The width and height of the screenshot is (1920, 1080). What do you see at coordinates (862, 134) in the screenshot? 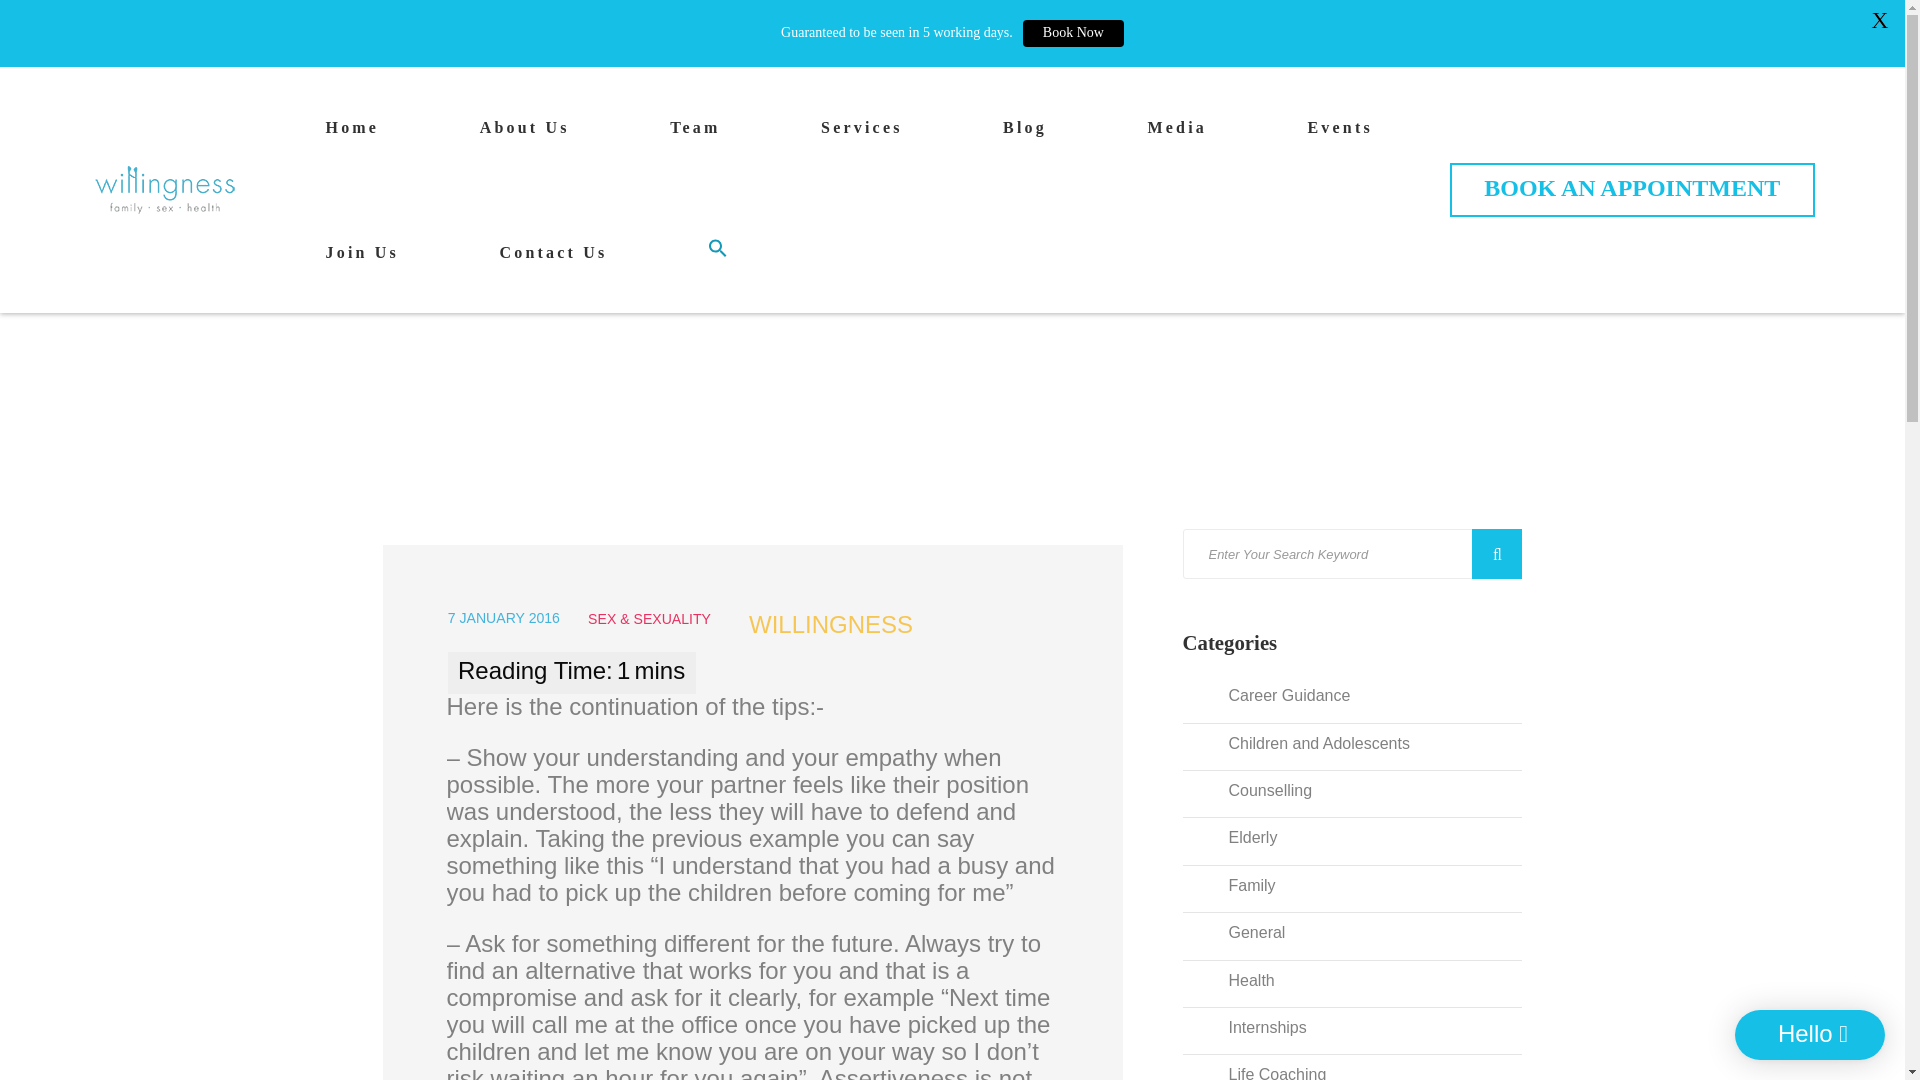
I see `Services` at bounding box center [862, 134].